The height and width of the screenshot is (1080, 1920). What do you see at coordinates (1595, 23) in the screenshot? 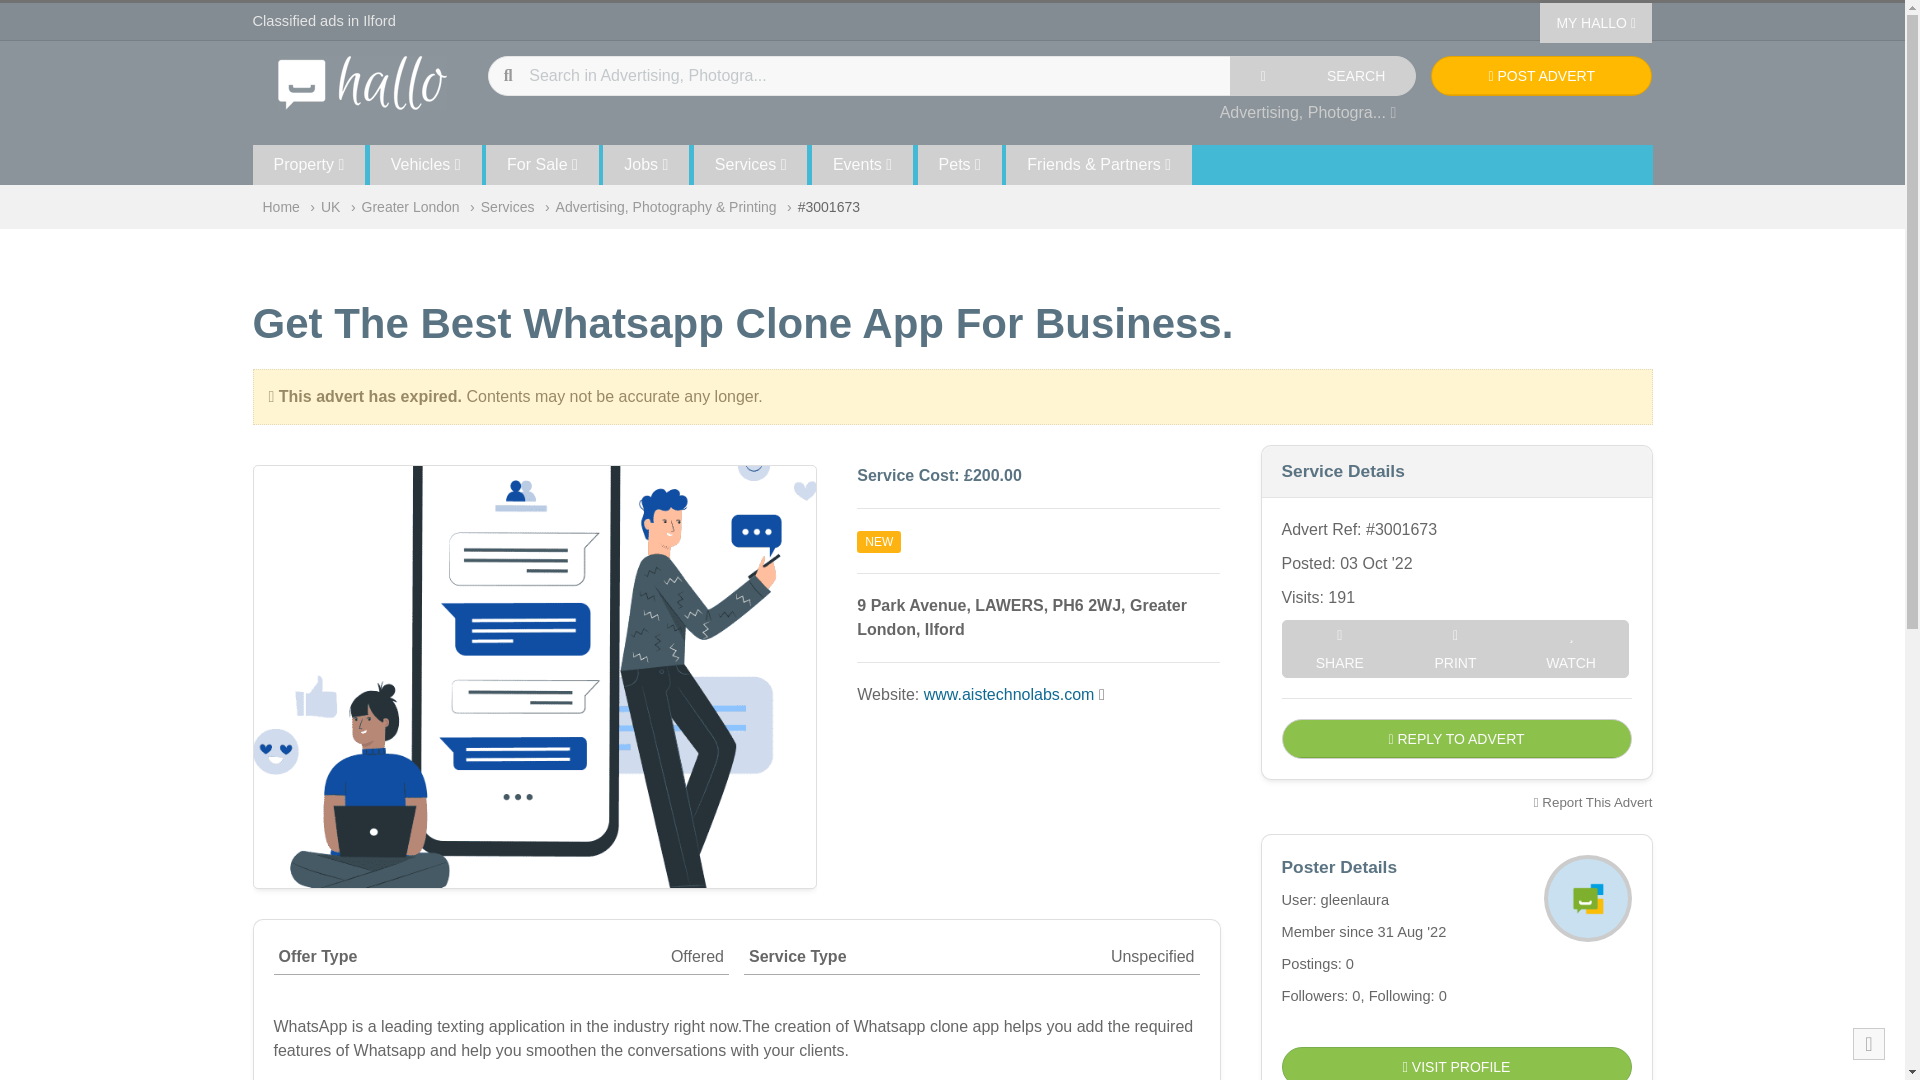
I see `MY HALLO` at bounding box center [1595, 23].